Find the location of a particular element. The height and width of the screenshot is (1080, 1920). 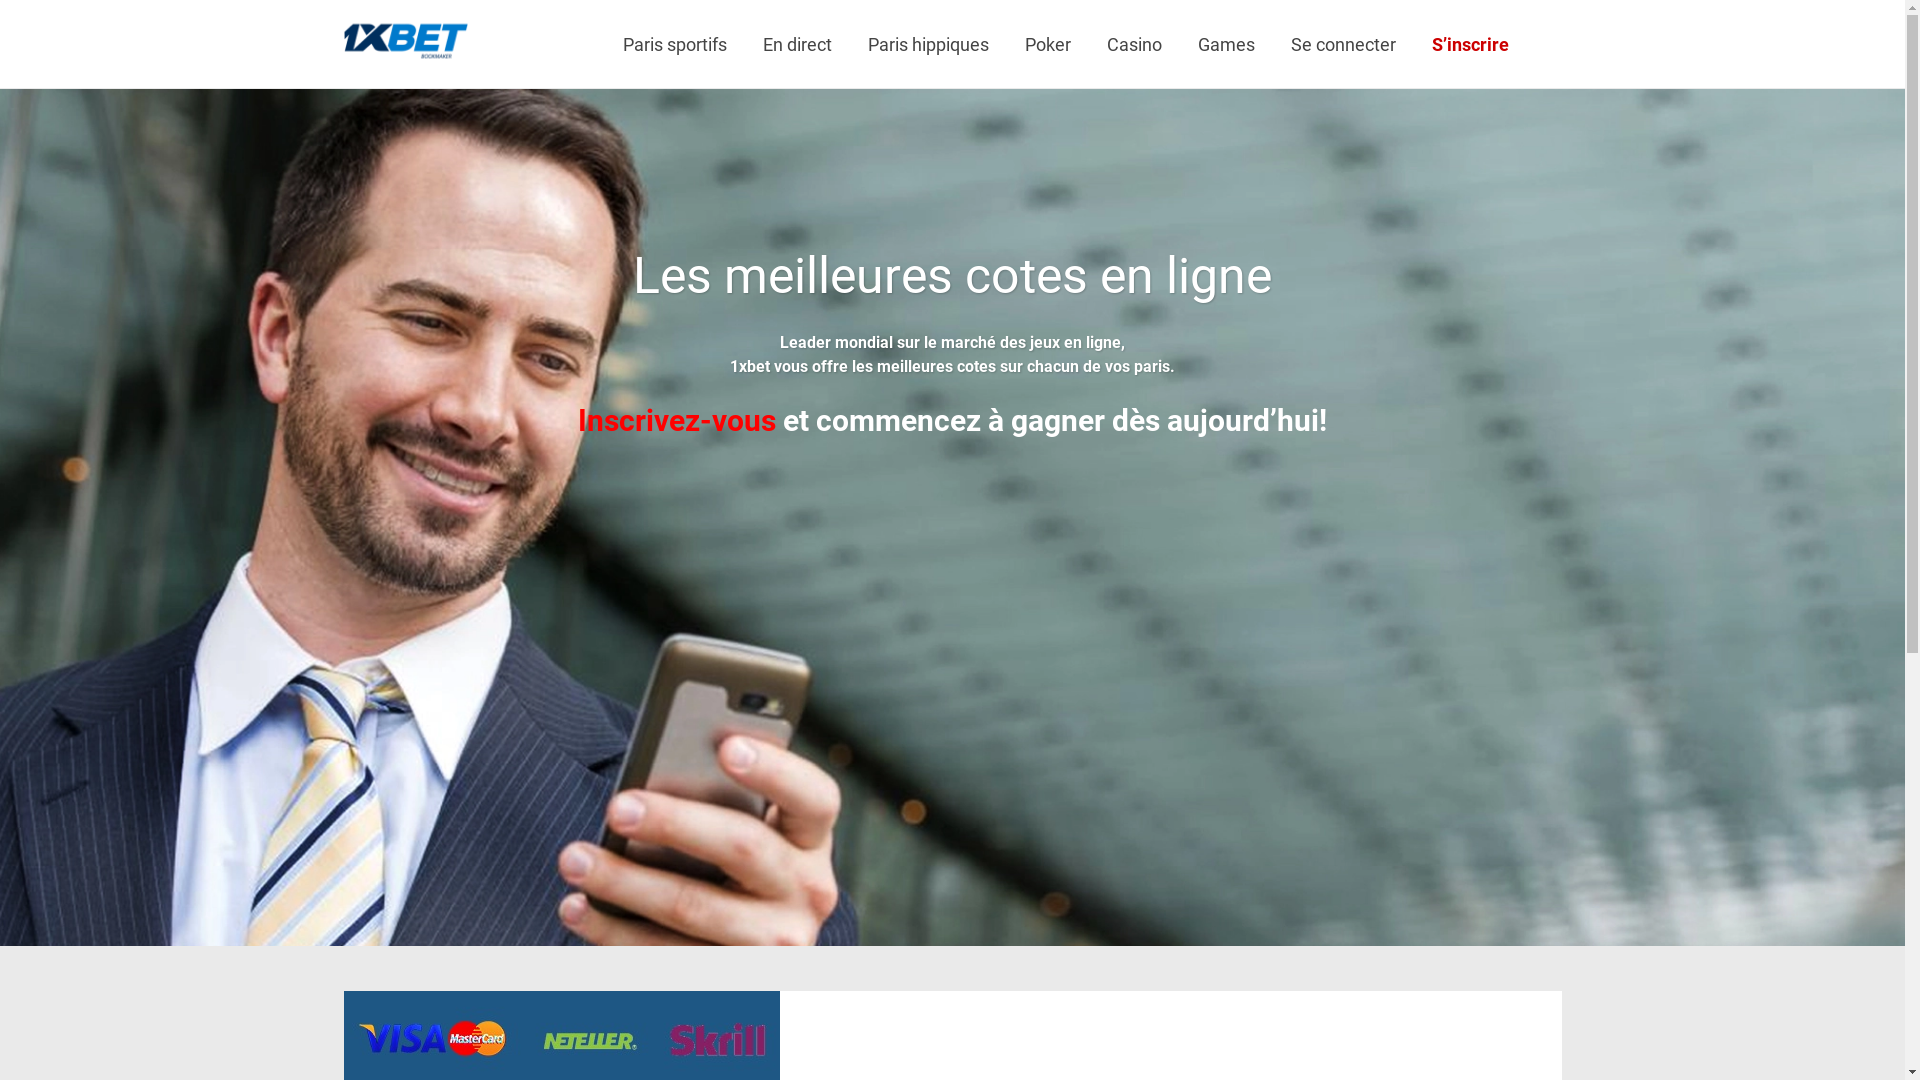

Se connecter is located at coordinates (1342, 45).